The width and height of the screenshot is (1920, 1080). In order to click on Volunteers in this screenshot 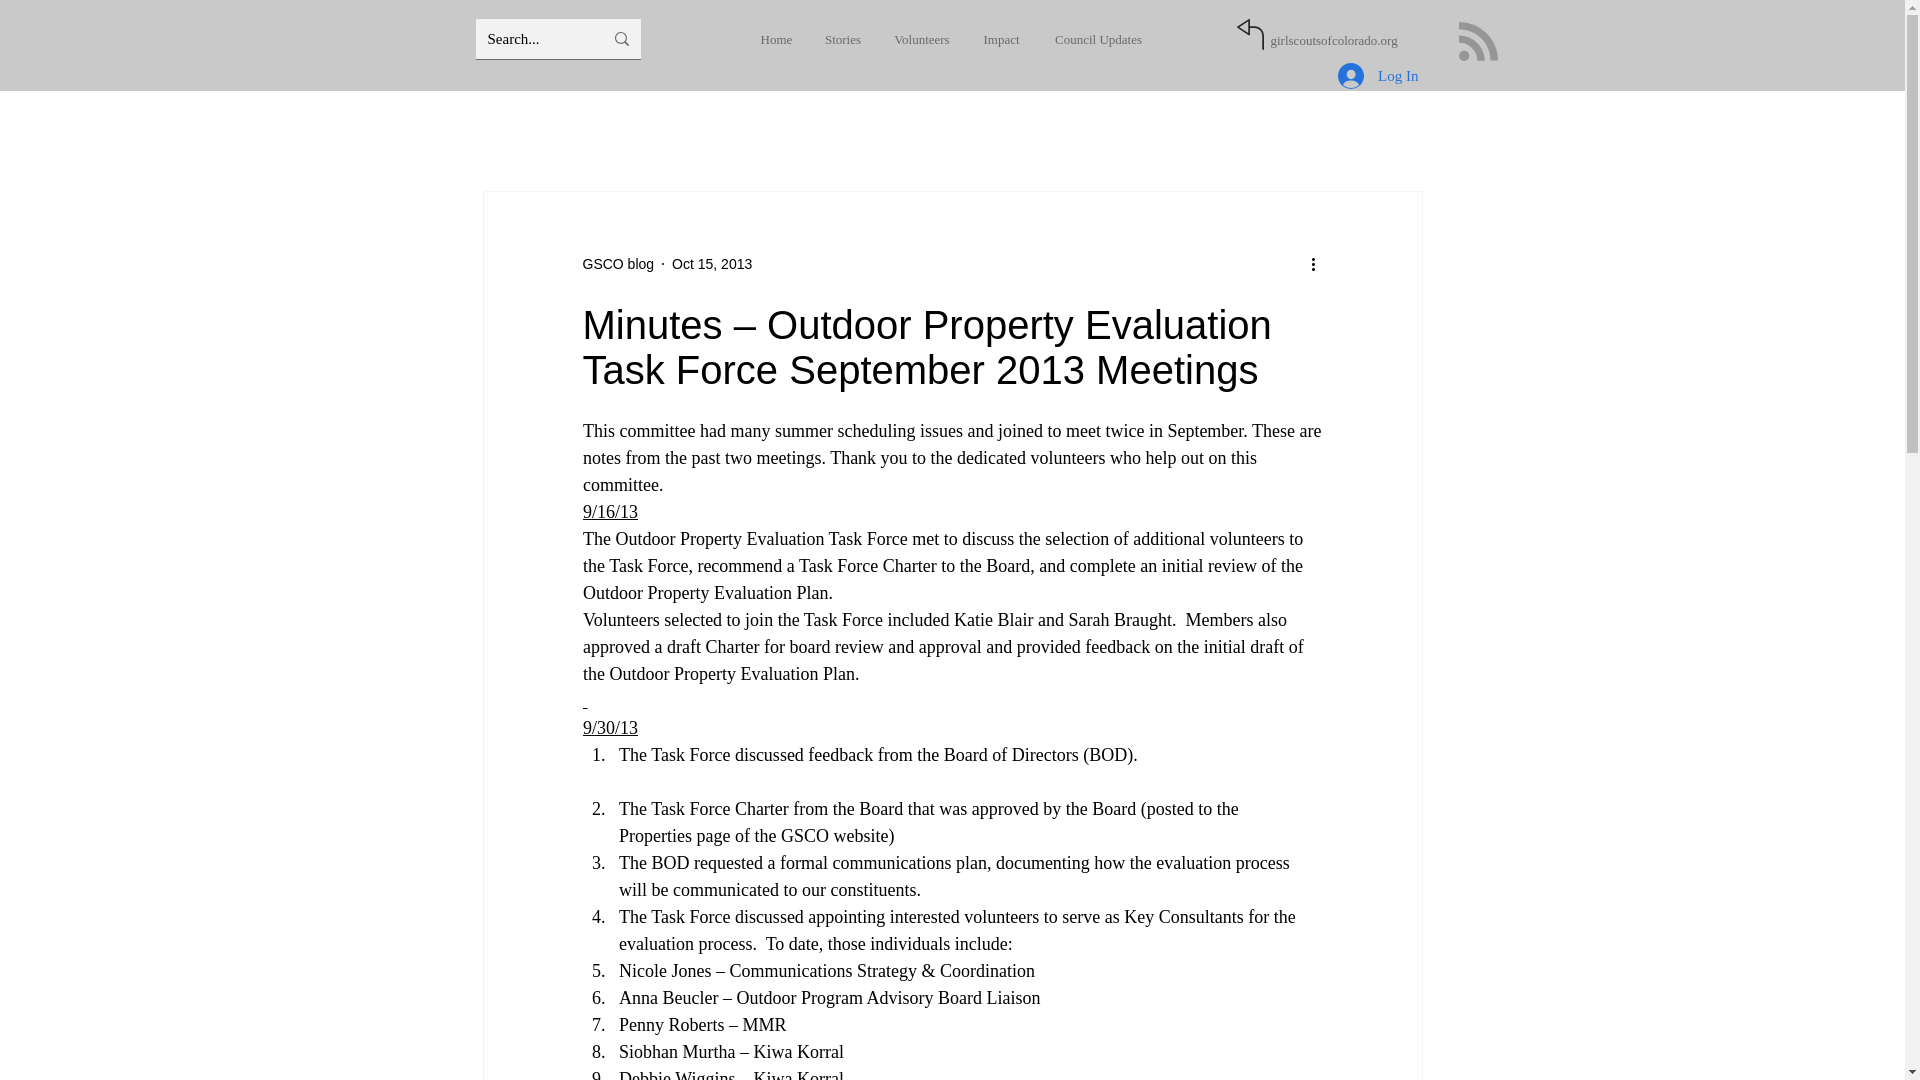, I will do `click(924, 39)`.